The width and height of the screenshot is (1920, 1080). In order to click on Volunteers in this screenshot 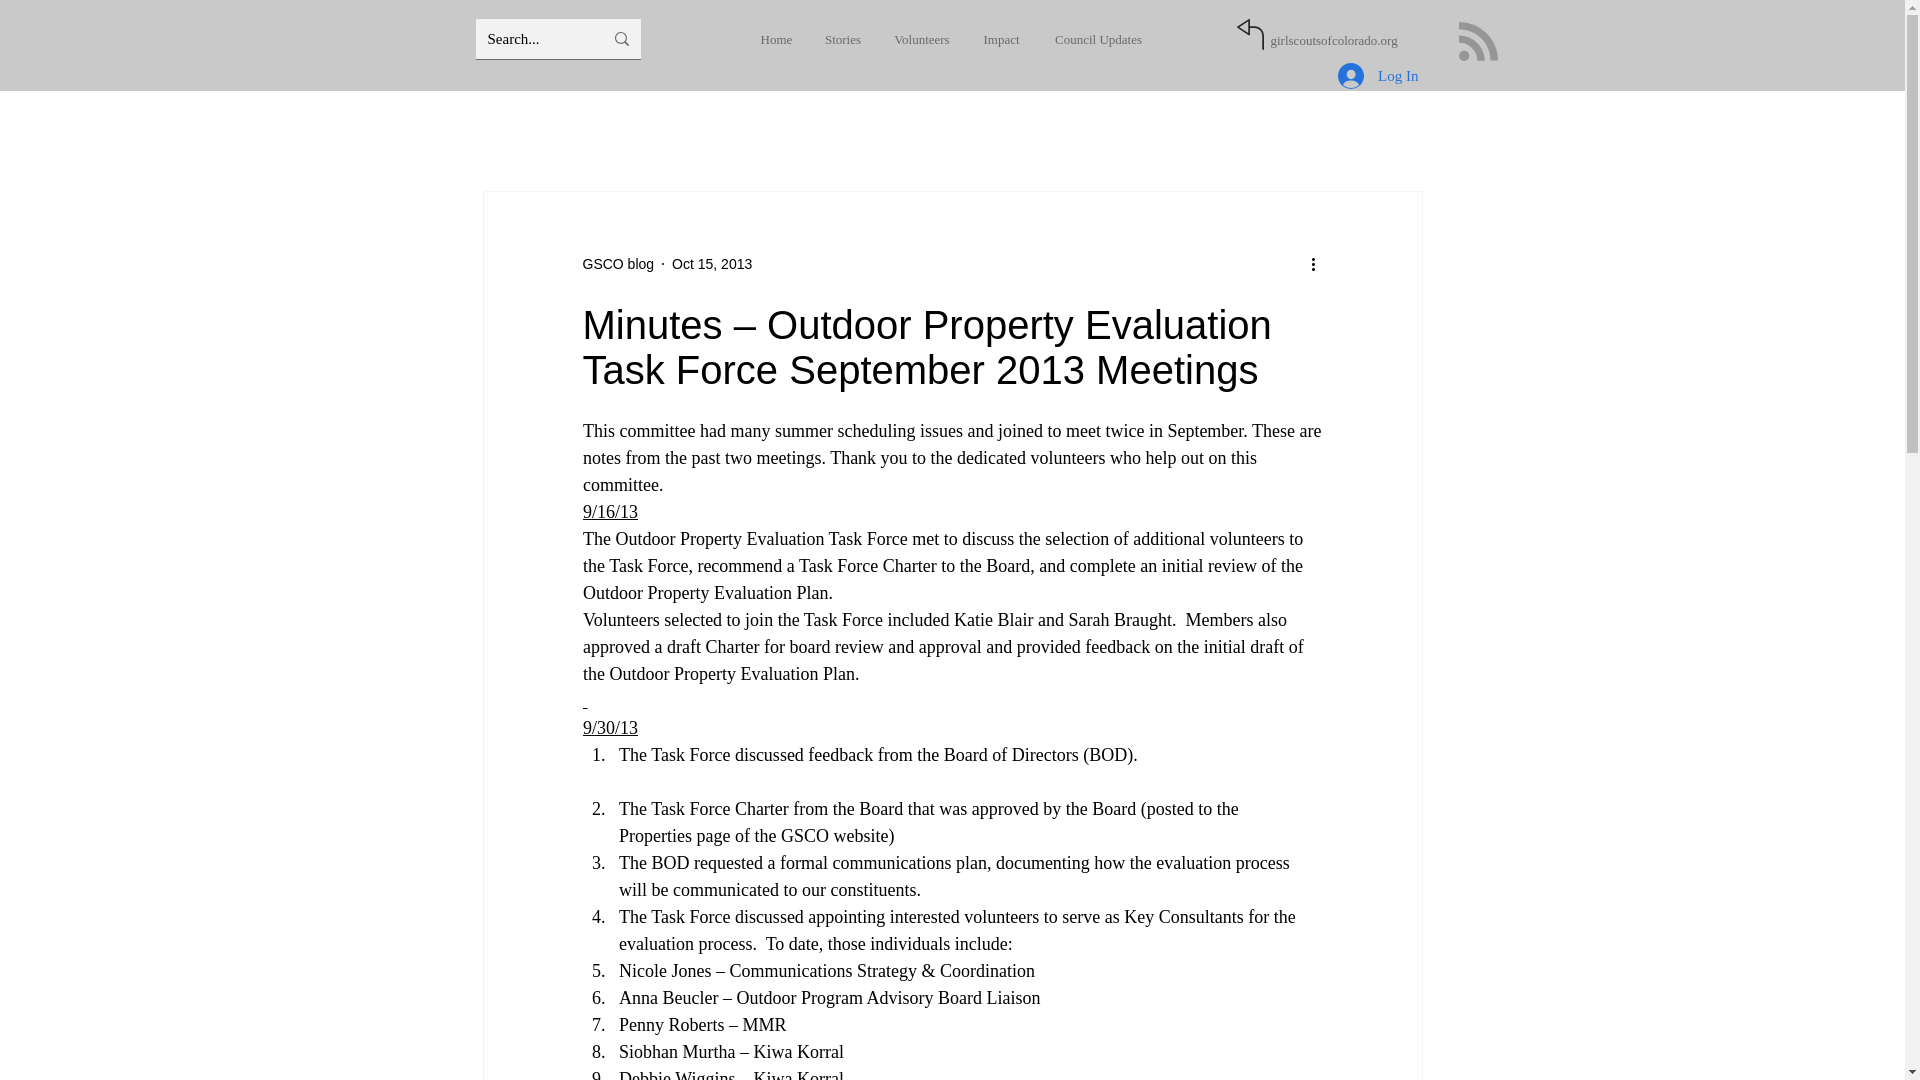, I will do `click(924, 39)`.